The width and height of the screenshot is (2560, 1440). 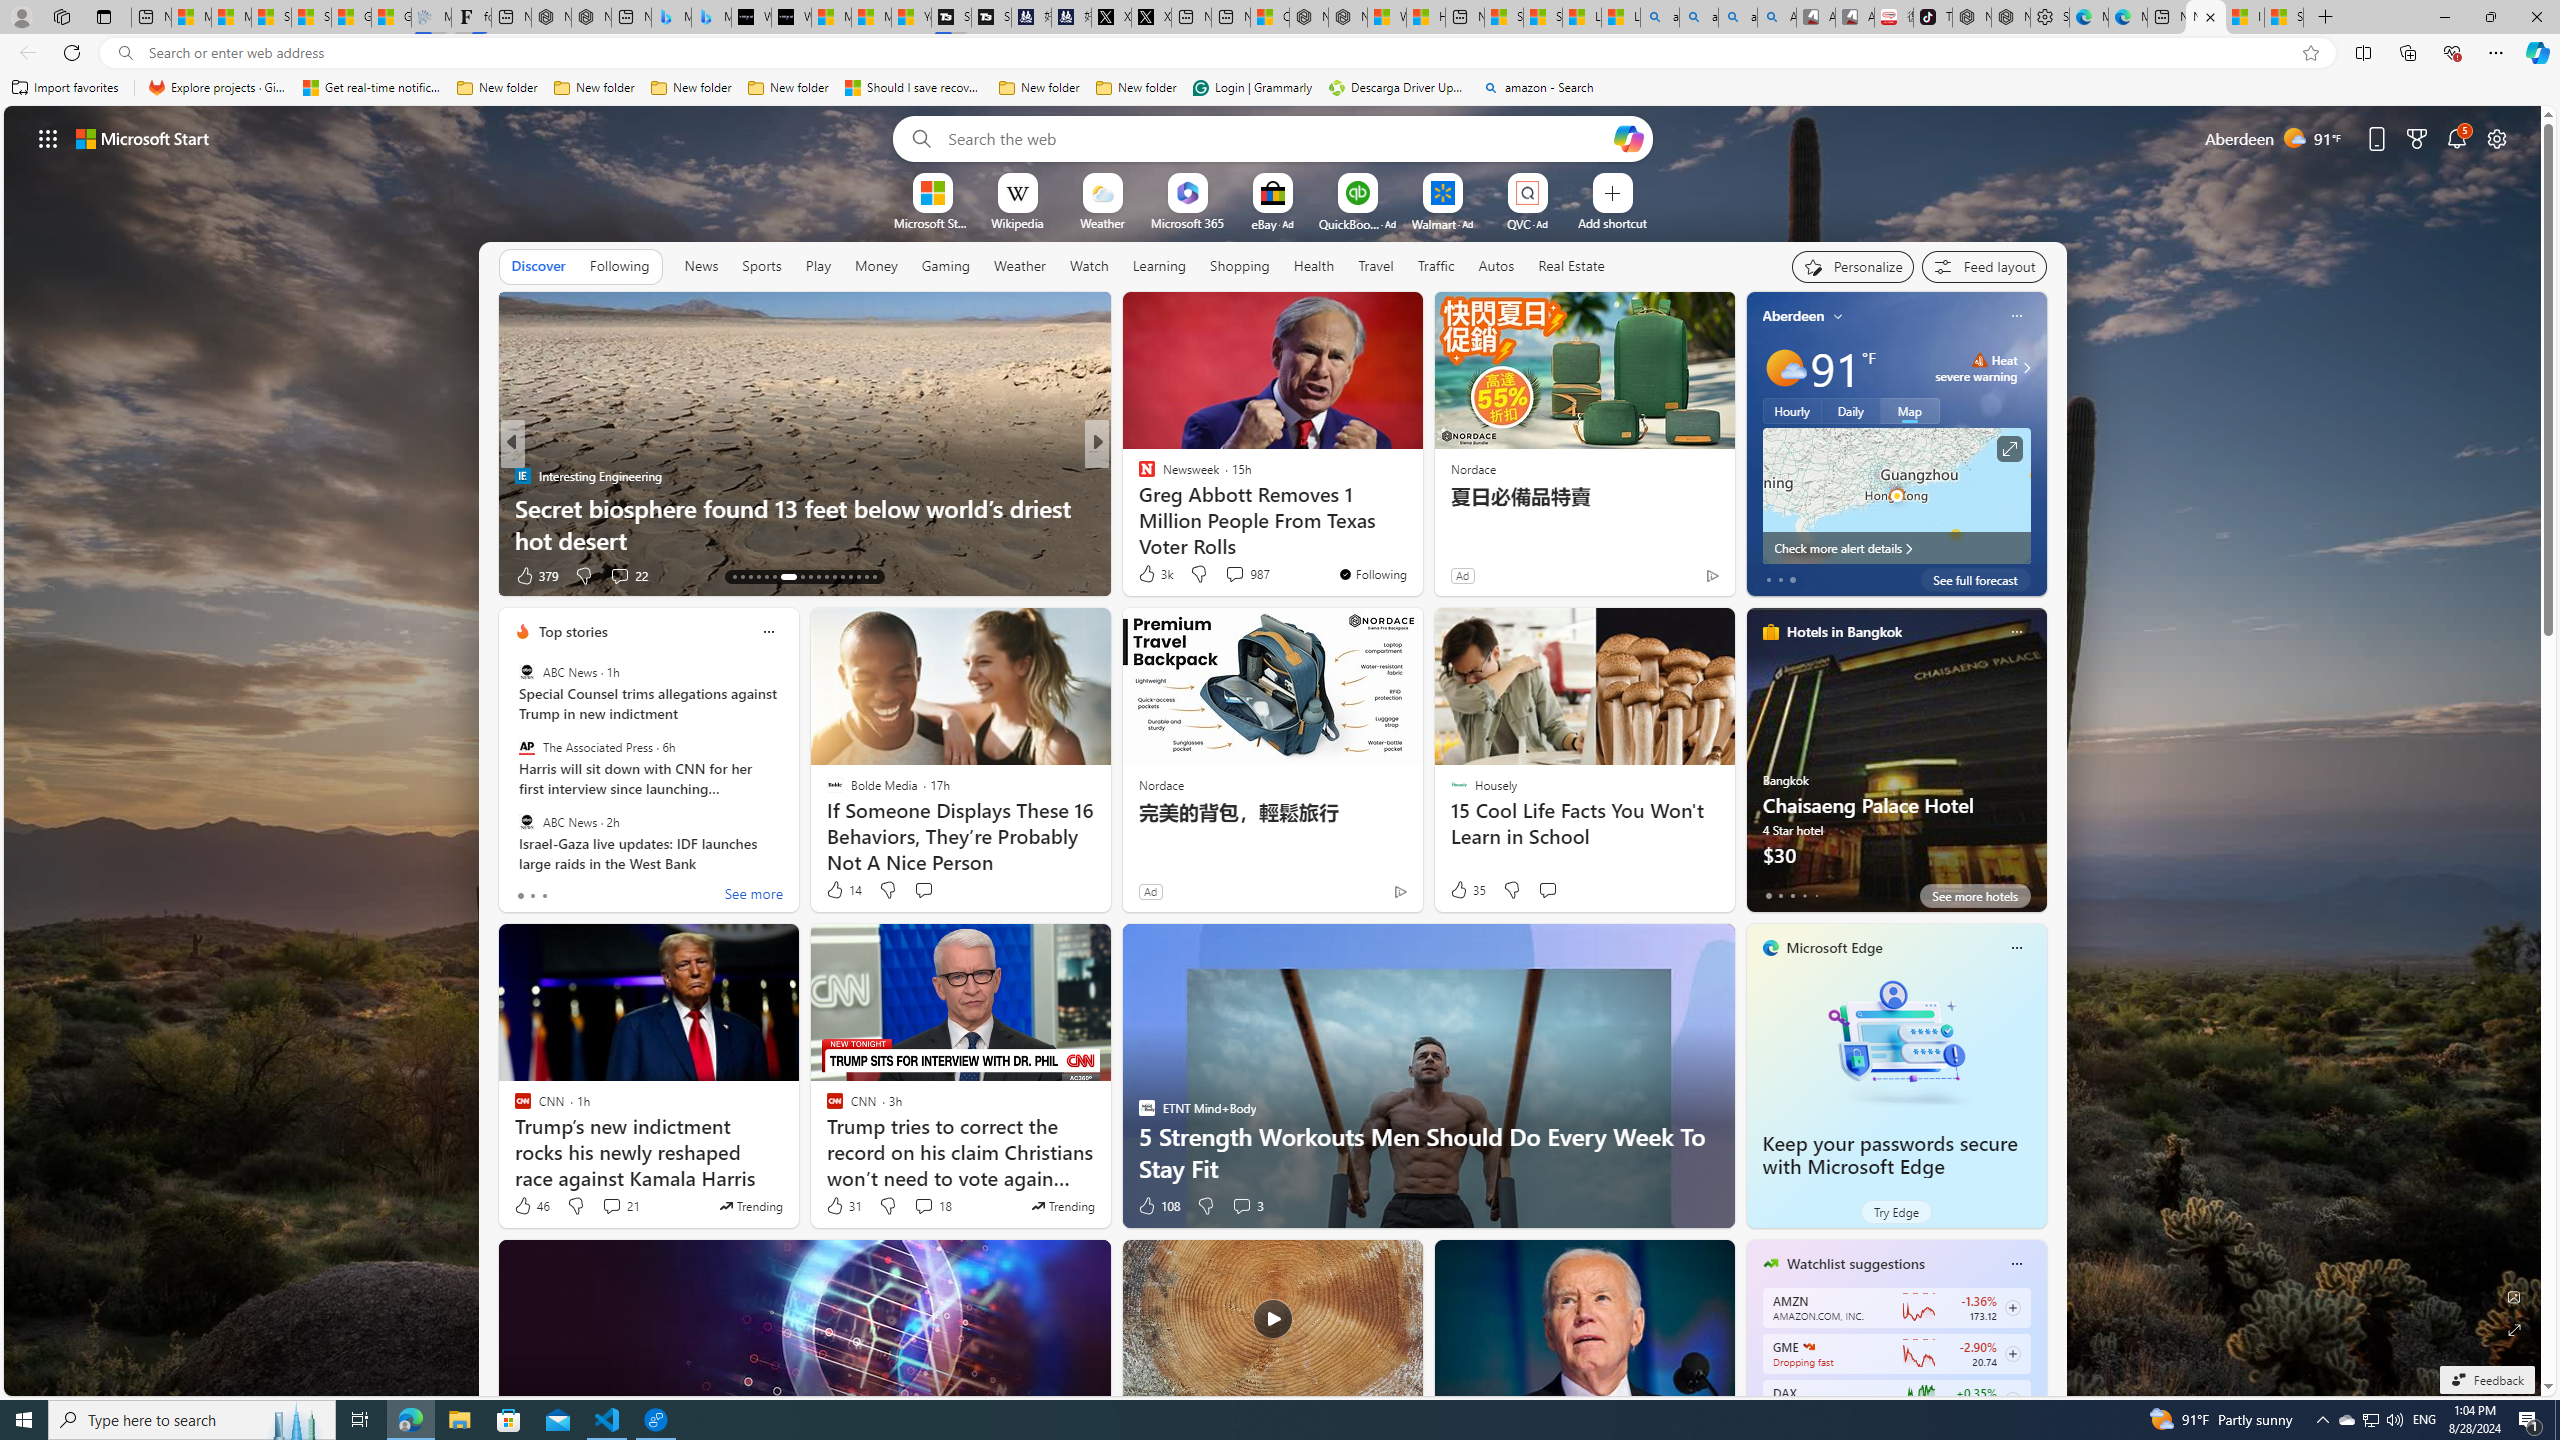 I want to click on AutomationID: backgroundImagePicture, so click(x=1274, y=750).